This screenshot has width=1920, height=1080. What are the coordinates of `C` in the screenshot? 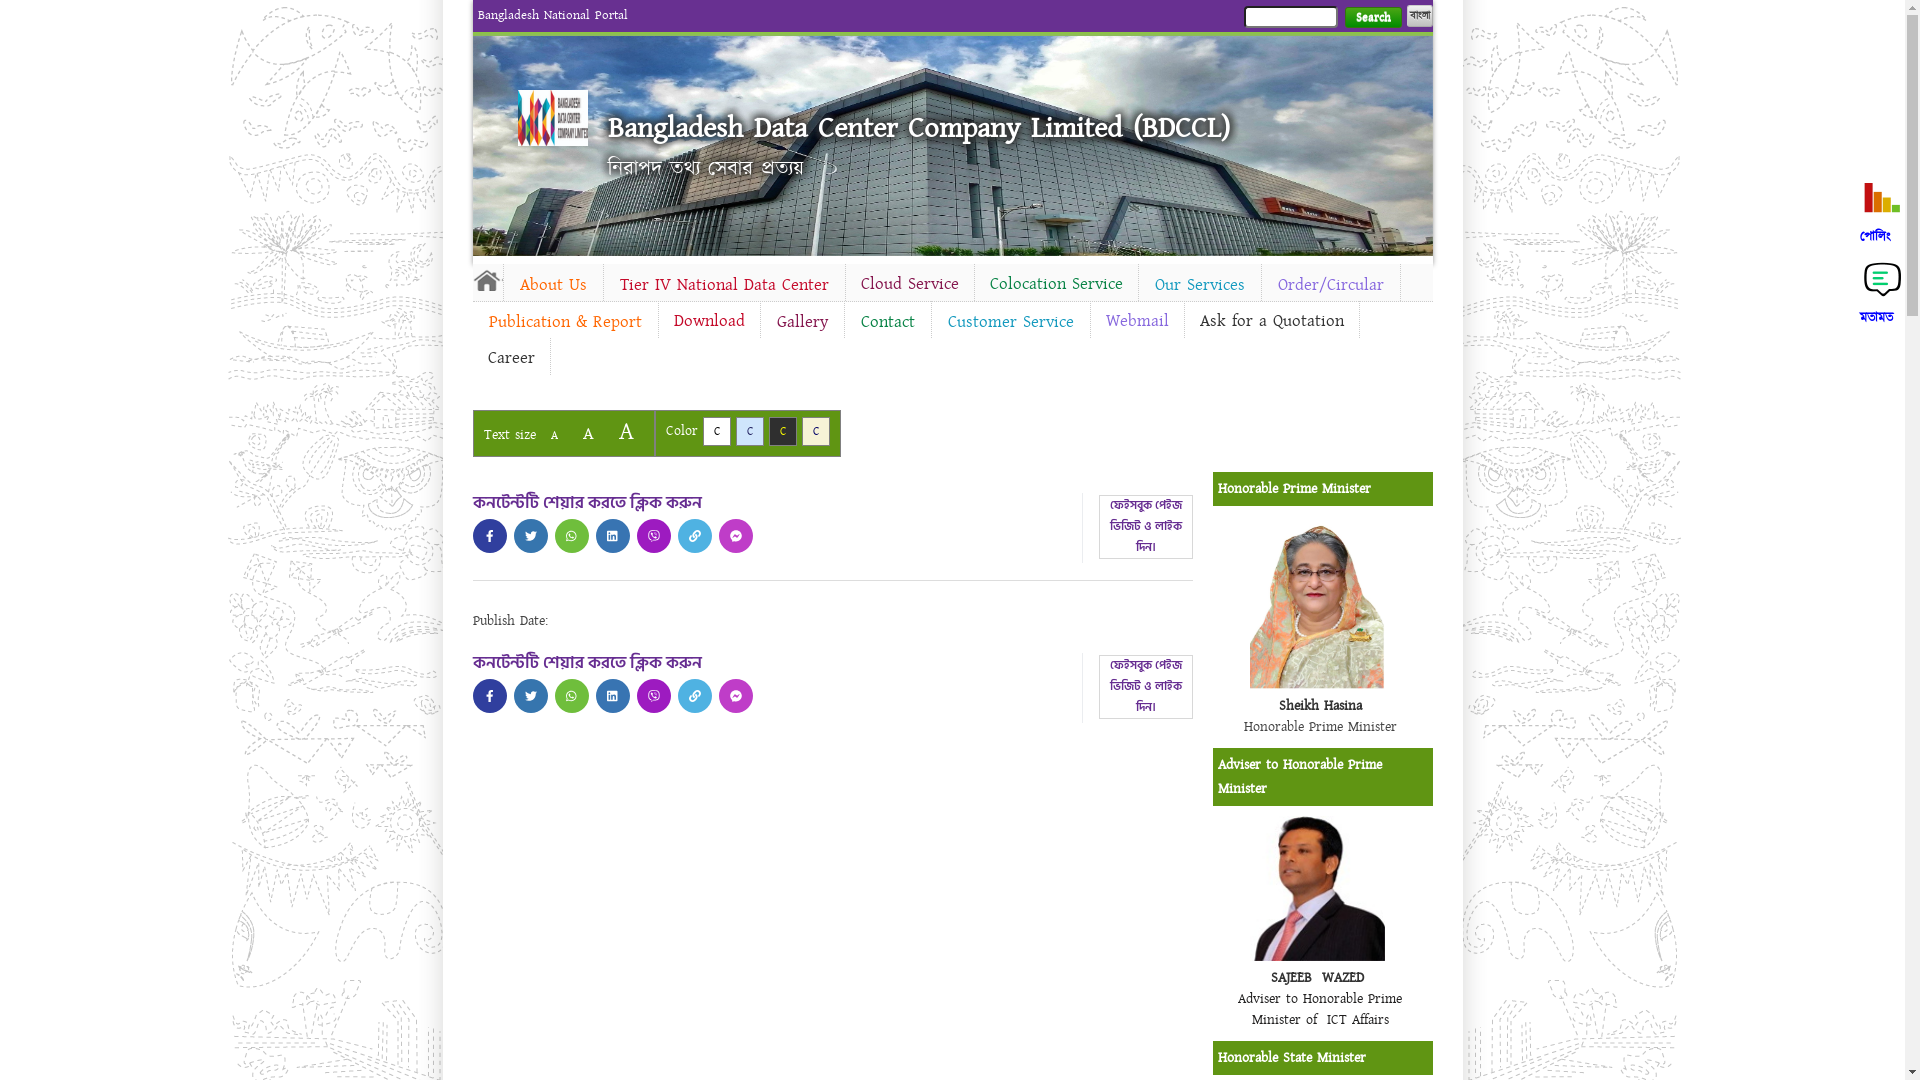 It's located at (782, 432).